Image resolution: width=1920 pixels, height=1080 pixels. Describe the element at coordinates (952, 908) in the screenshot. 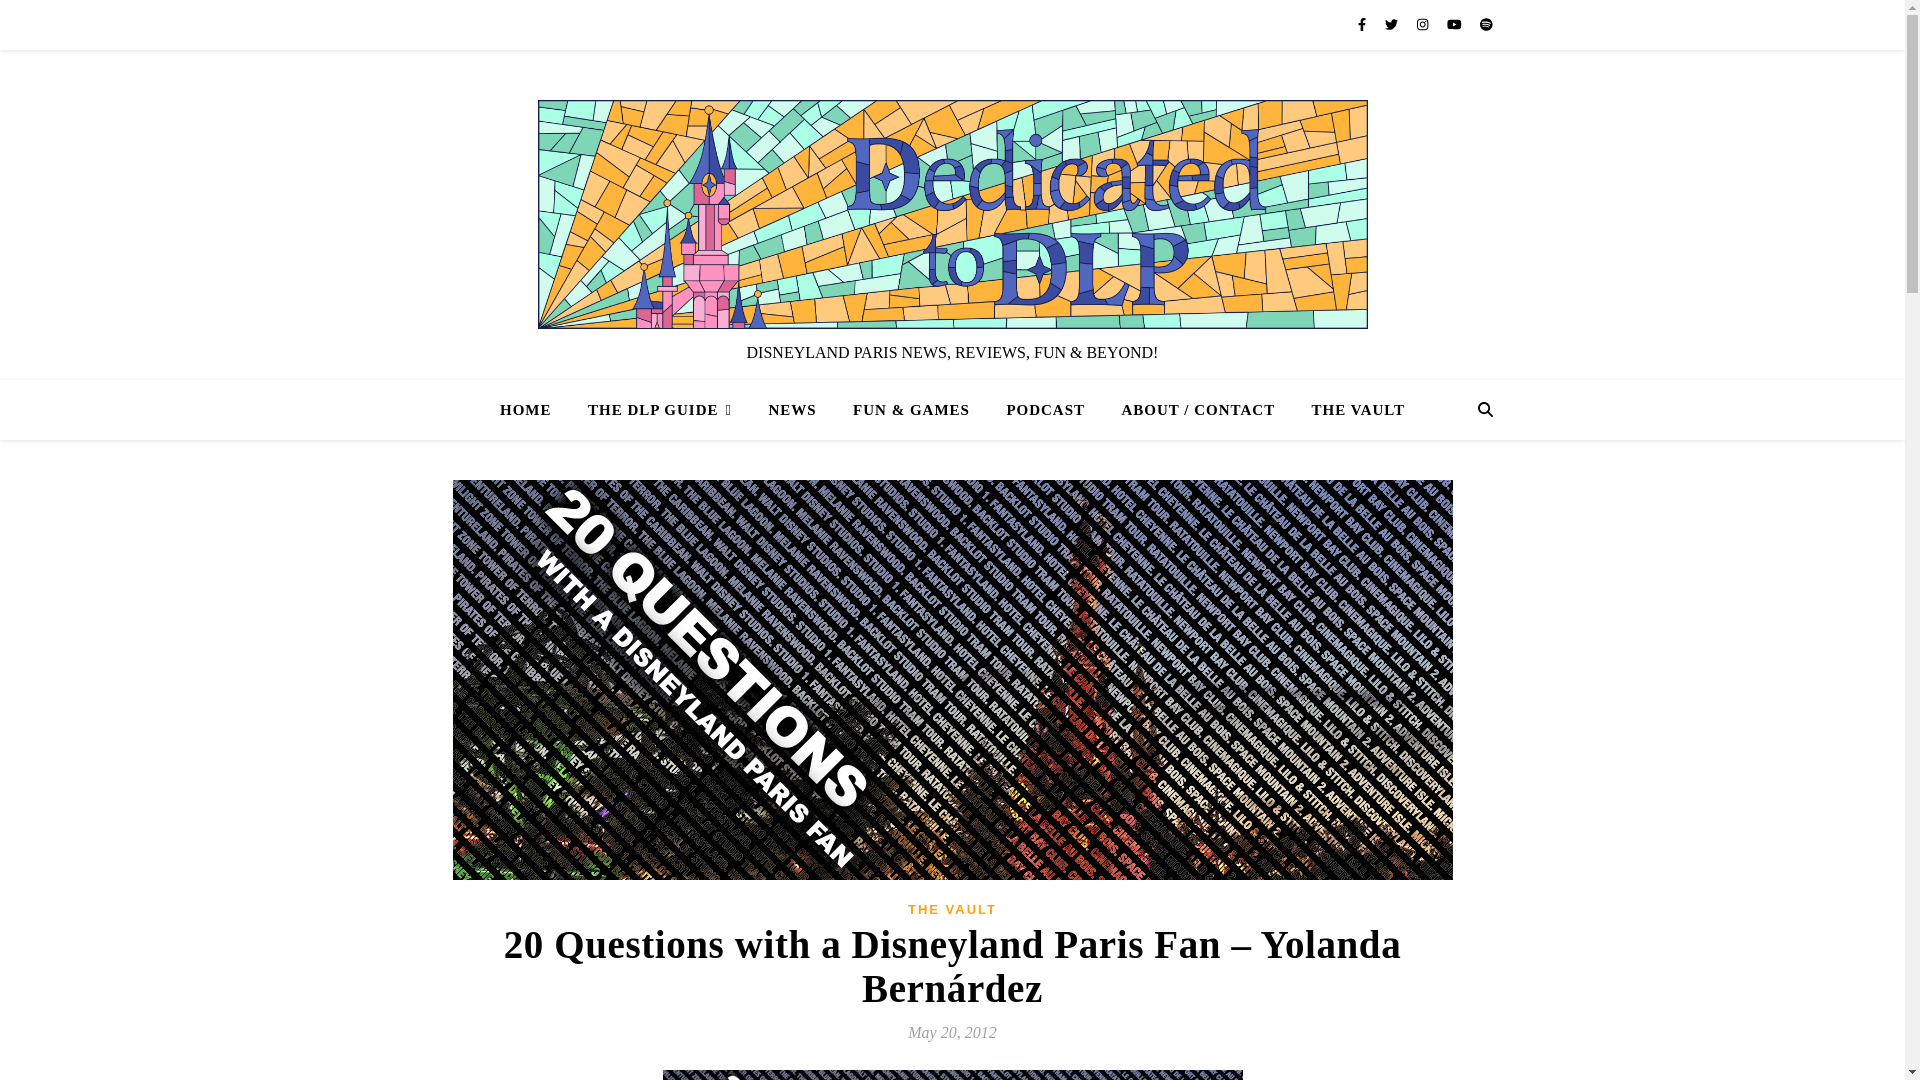

I see `THE VAULT` at that location.